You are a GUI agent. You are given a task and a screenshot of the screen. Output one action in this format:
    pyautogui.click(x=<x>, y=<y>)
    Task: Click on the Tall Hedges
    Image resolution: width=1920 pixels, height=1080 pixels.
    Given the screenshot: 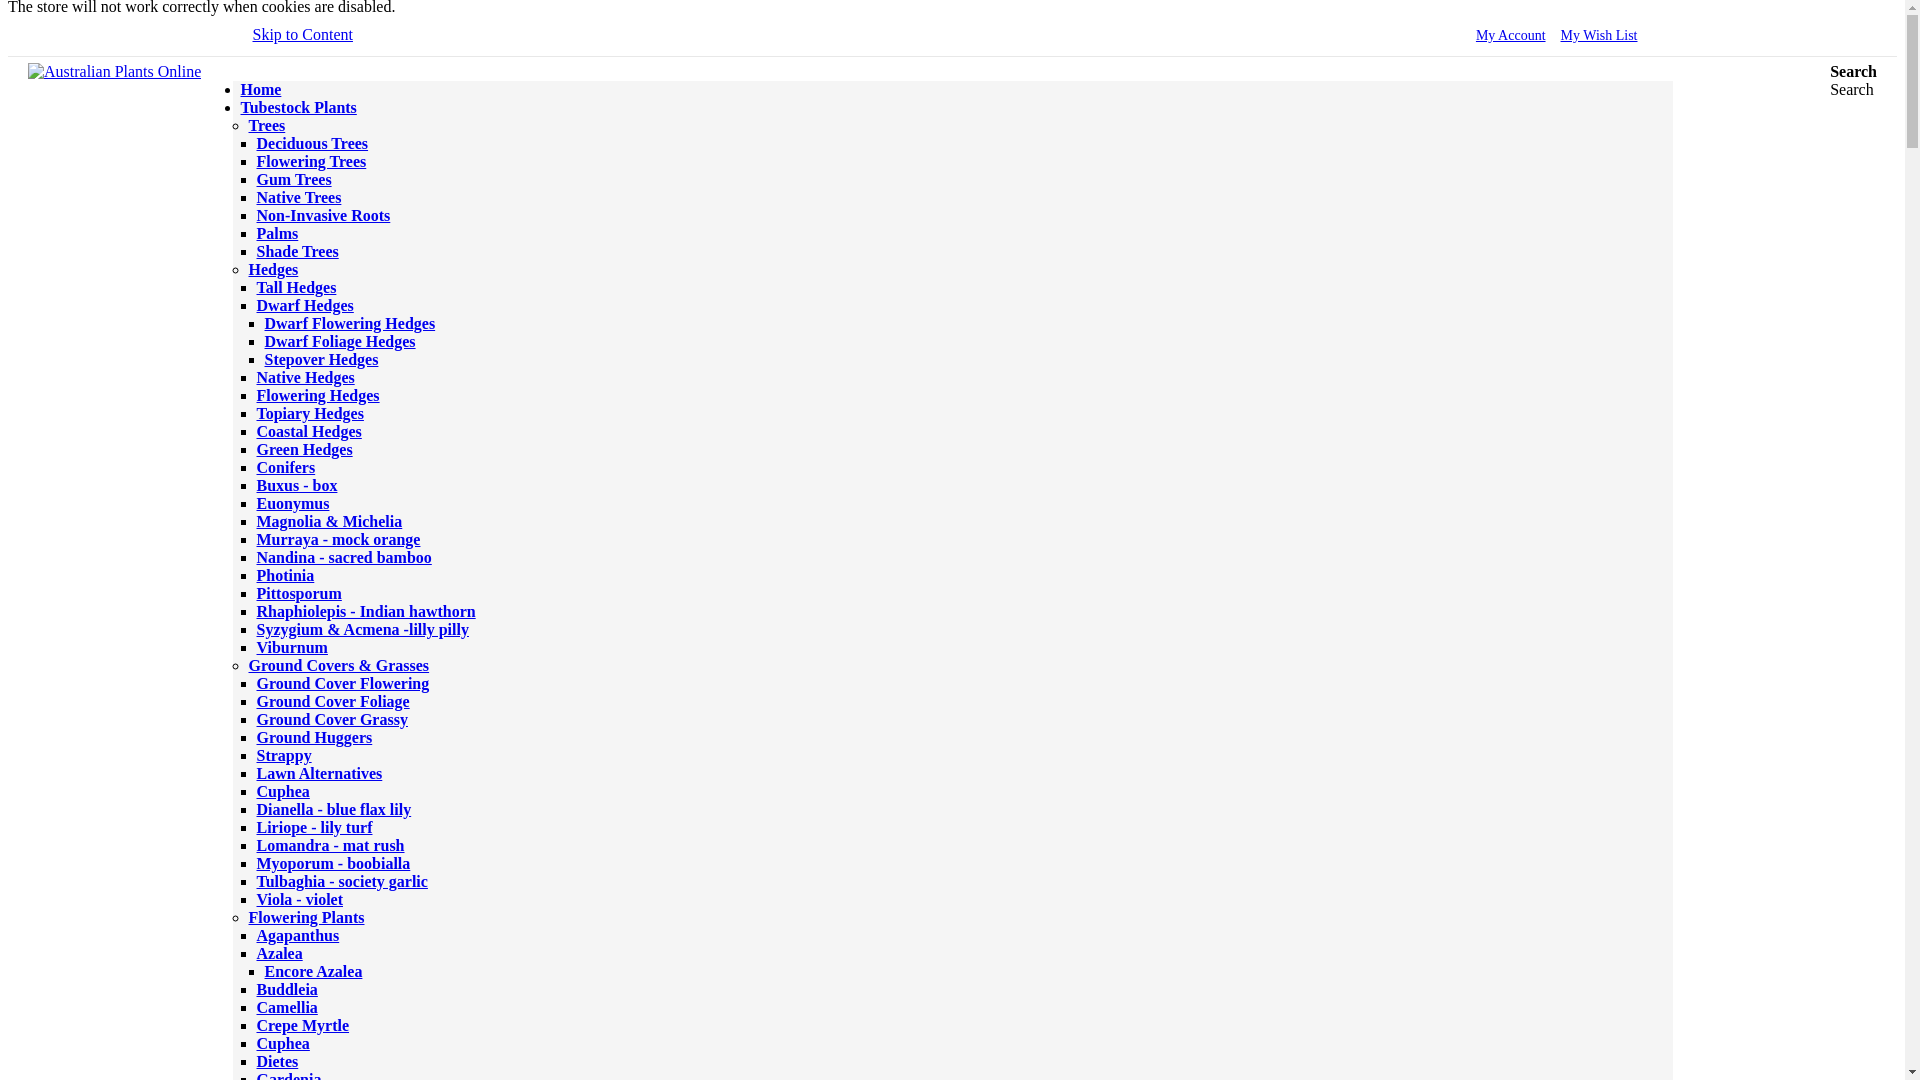 What is the action you would take?
    pyautogui.click(x=296, y=286)
    